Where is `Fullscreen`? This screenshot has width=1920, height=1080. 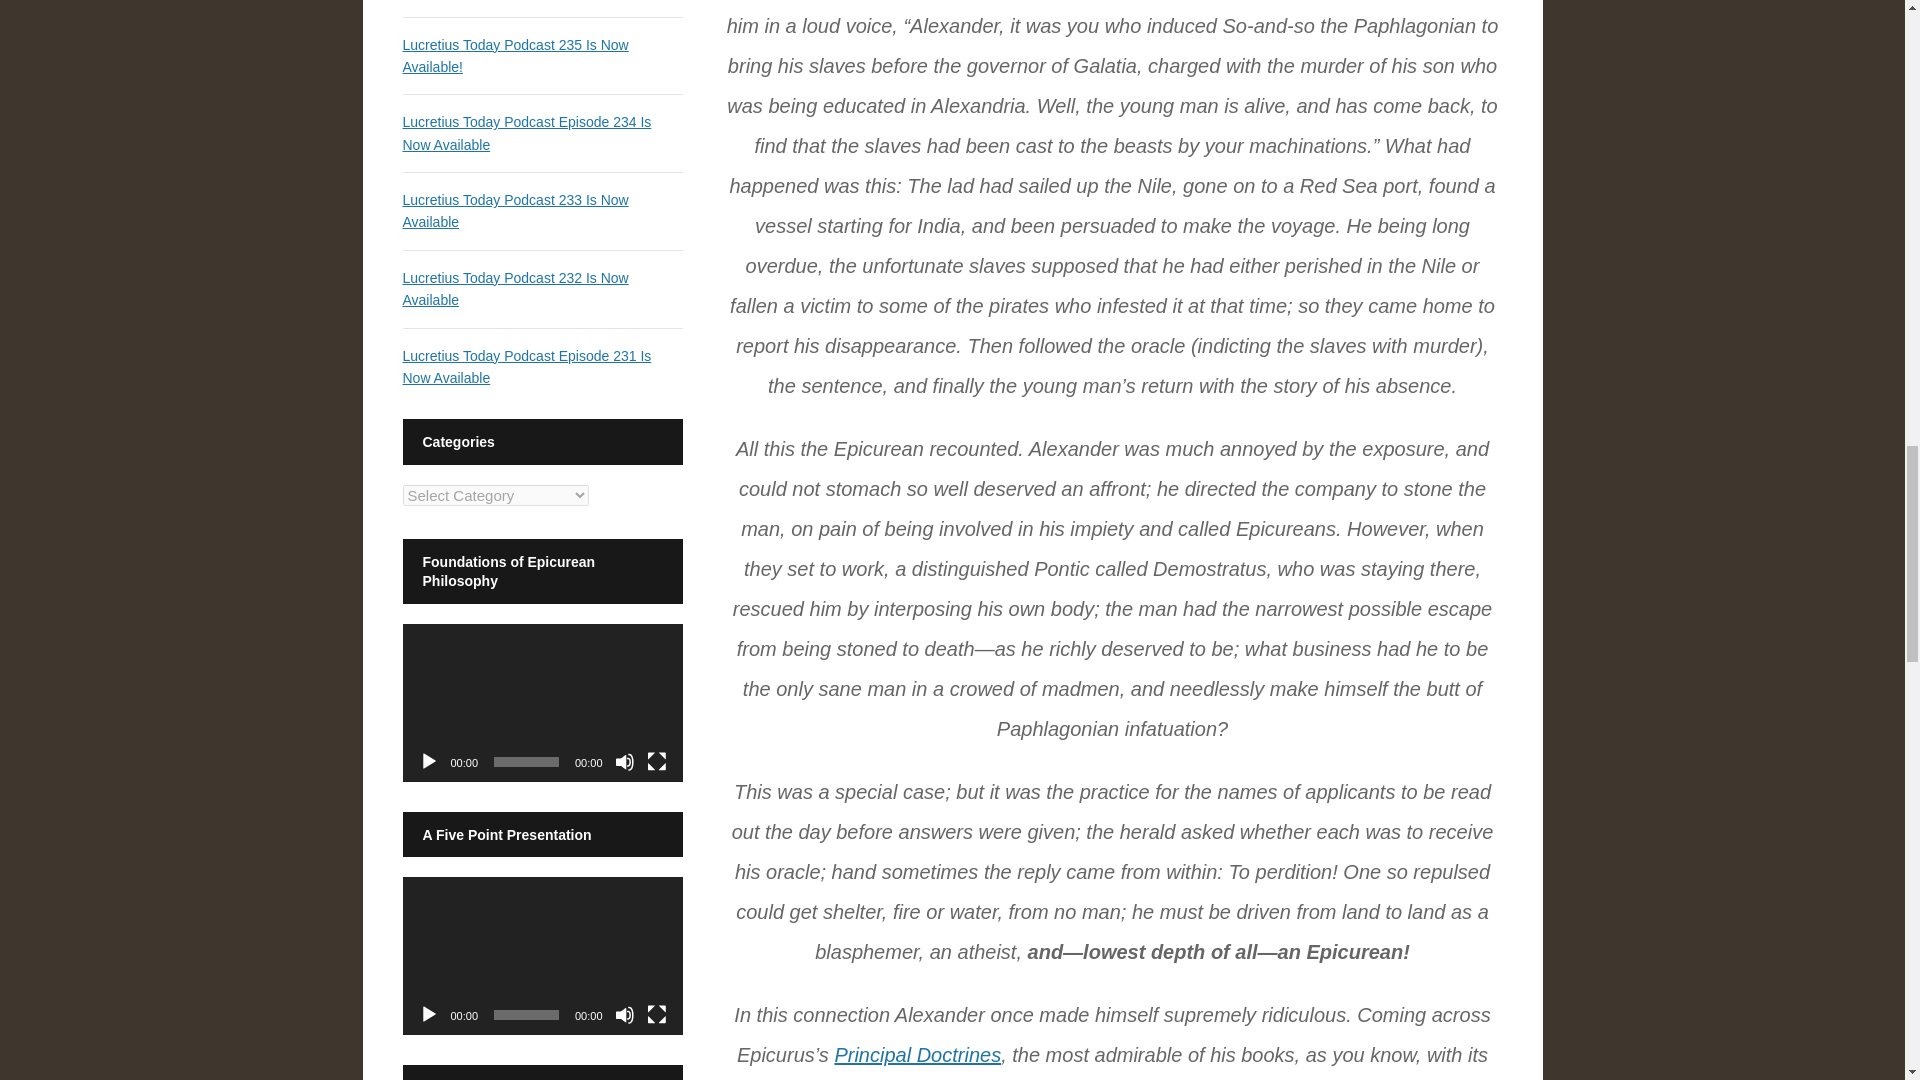 Fullscreen is located at coordinates (656, 762).